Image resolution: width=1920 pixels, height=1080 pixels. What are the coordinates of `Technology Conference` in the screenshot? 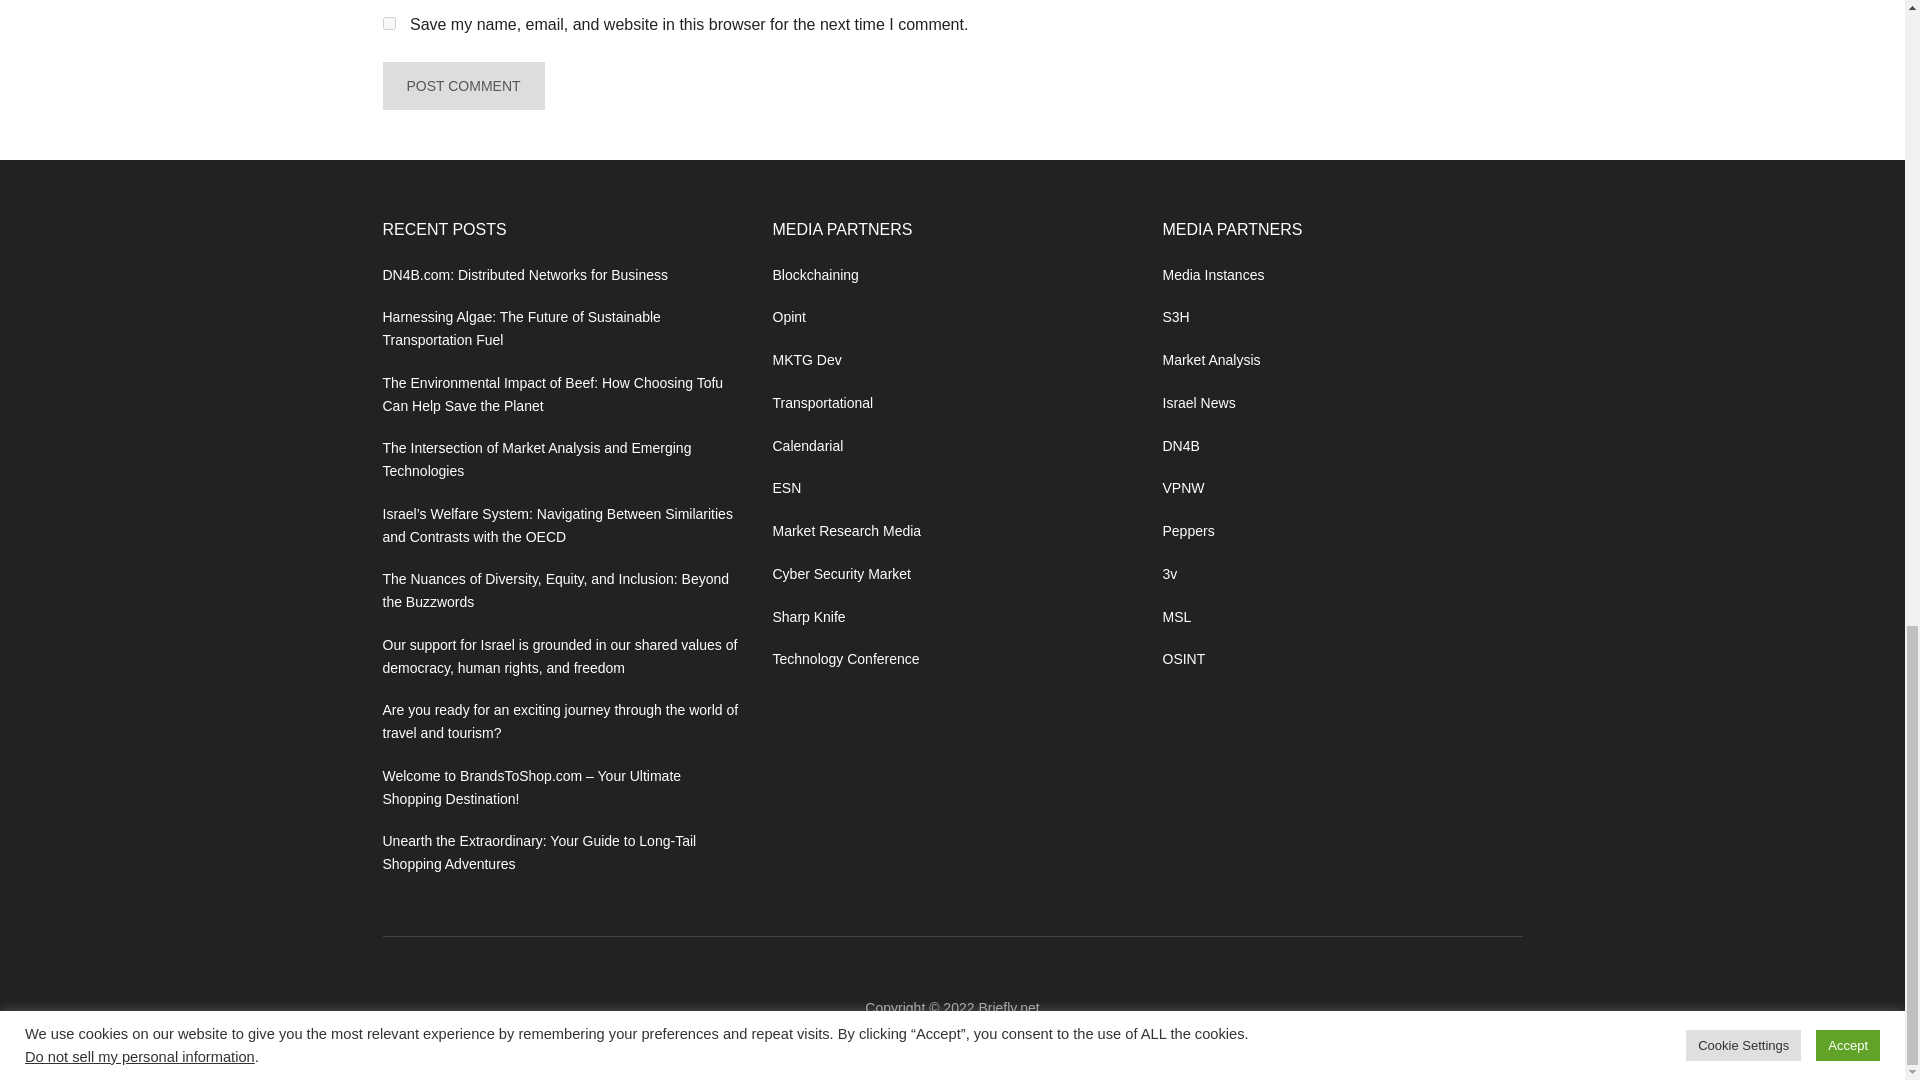 It's located at (845, 659).